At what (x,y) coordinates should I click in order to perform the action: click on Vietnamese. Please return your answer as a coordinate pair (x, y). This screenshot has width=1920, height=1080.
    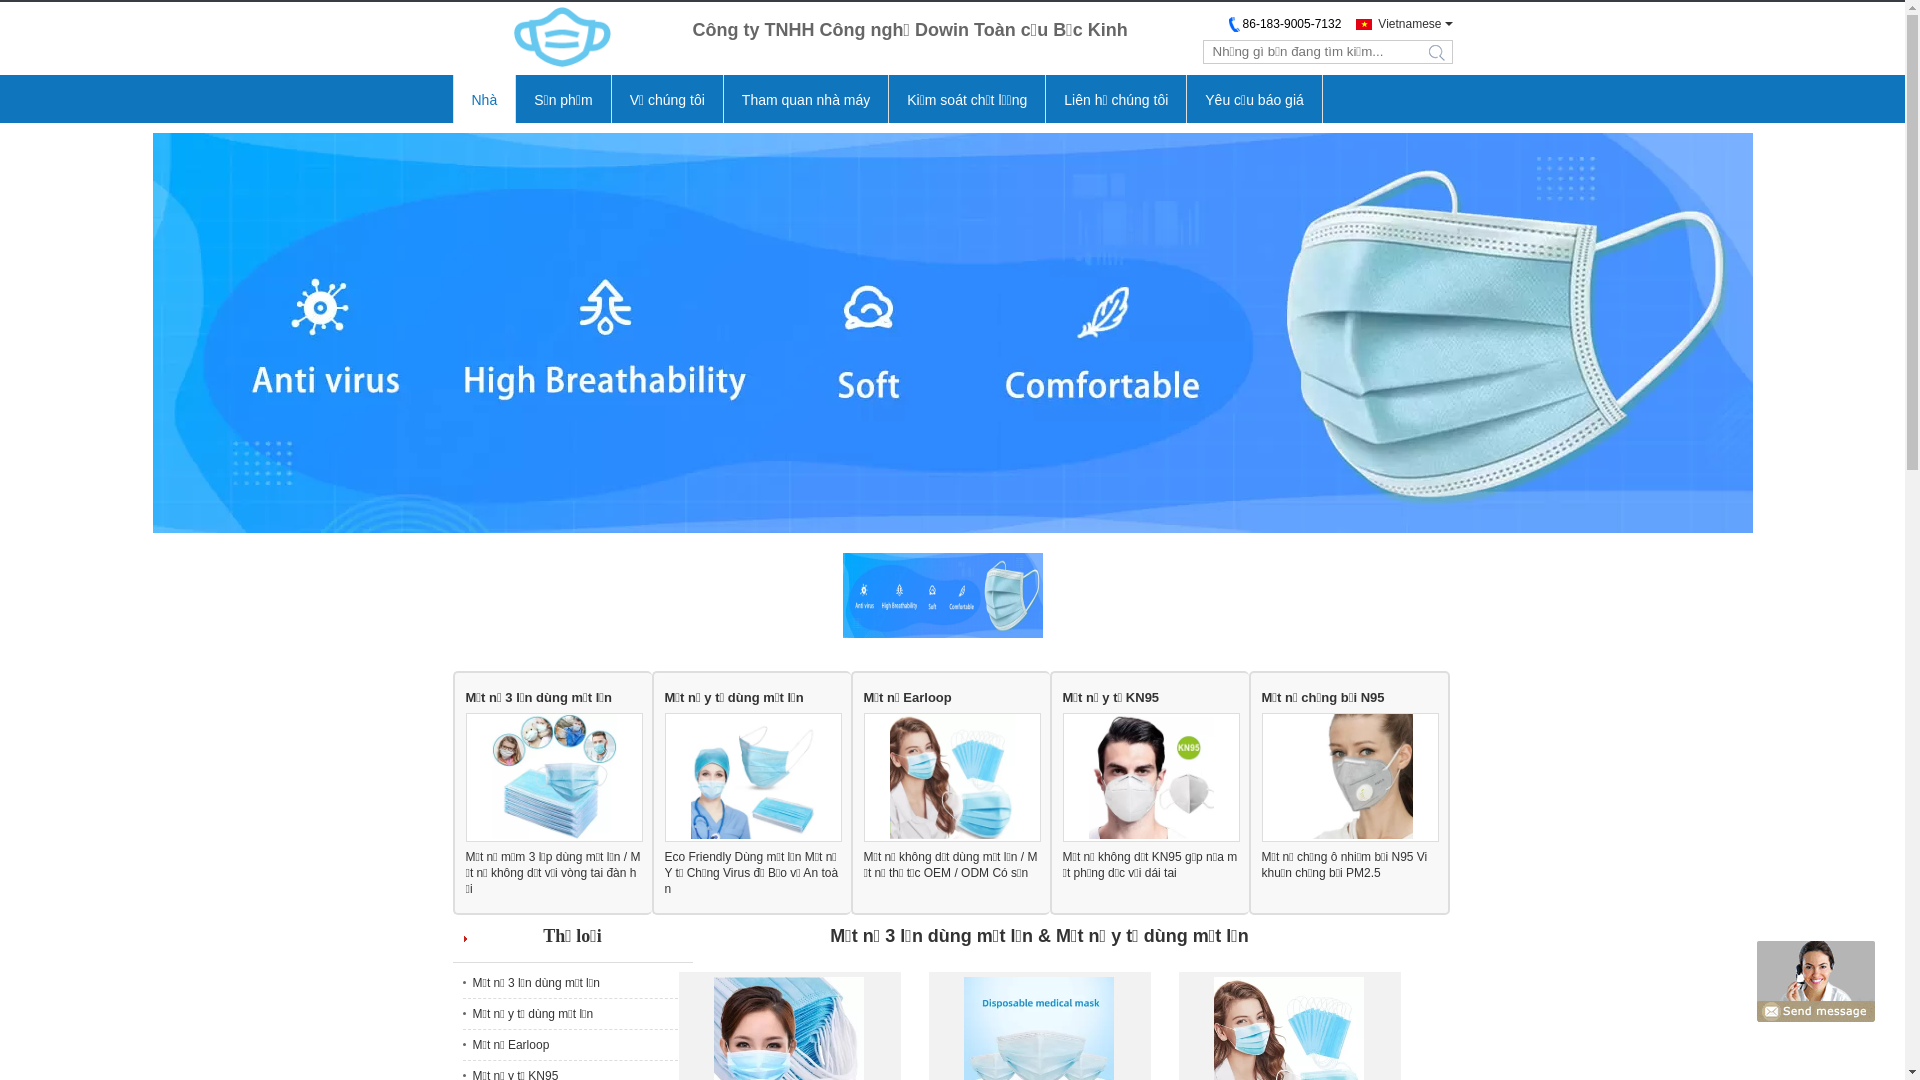
    Looking at the image, I should click on (1398, 24).